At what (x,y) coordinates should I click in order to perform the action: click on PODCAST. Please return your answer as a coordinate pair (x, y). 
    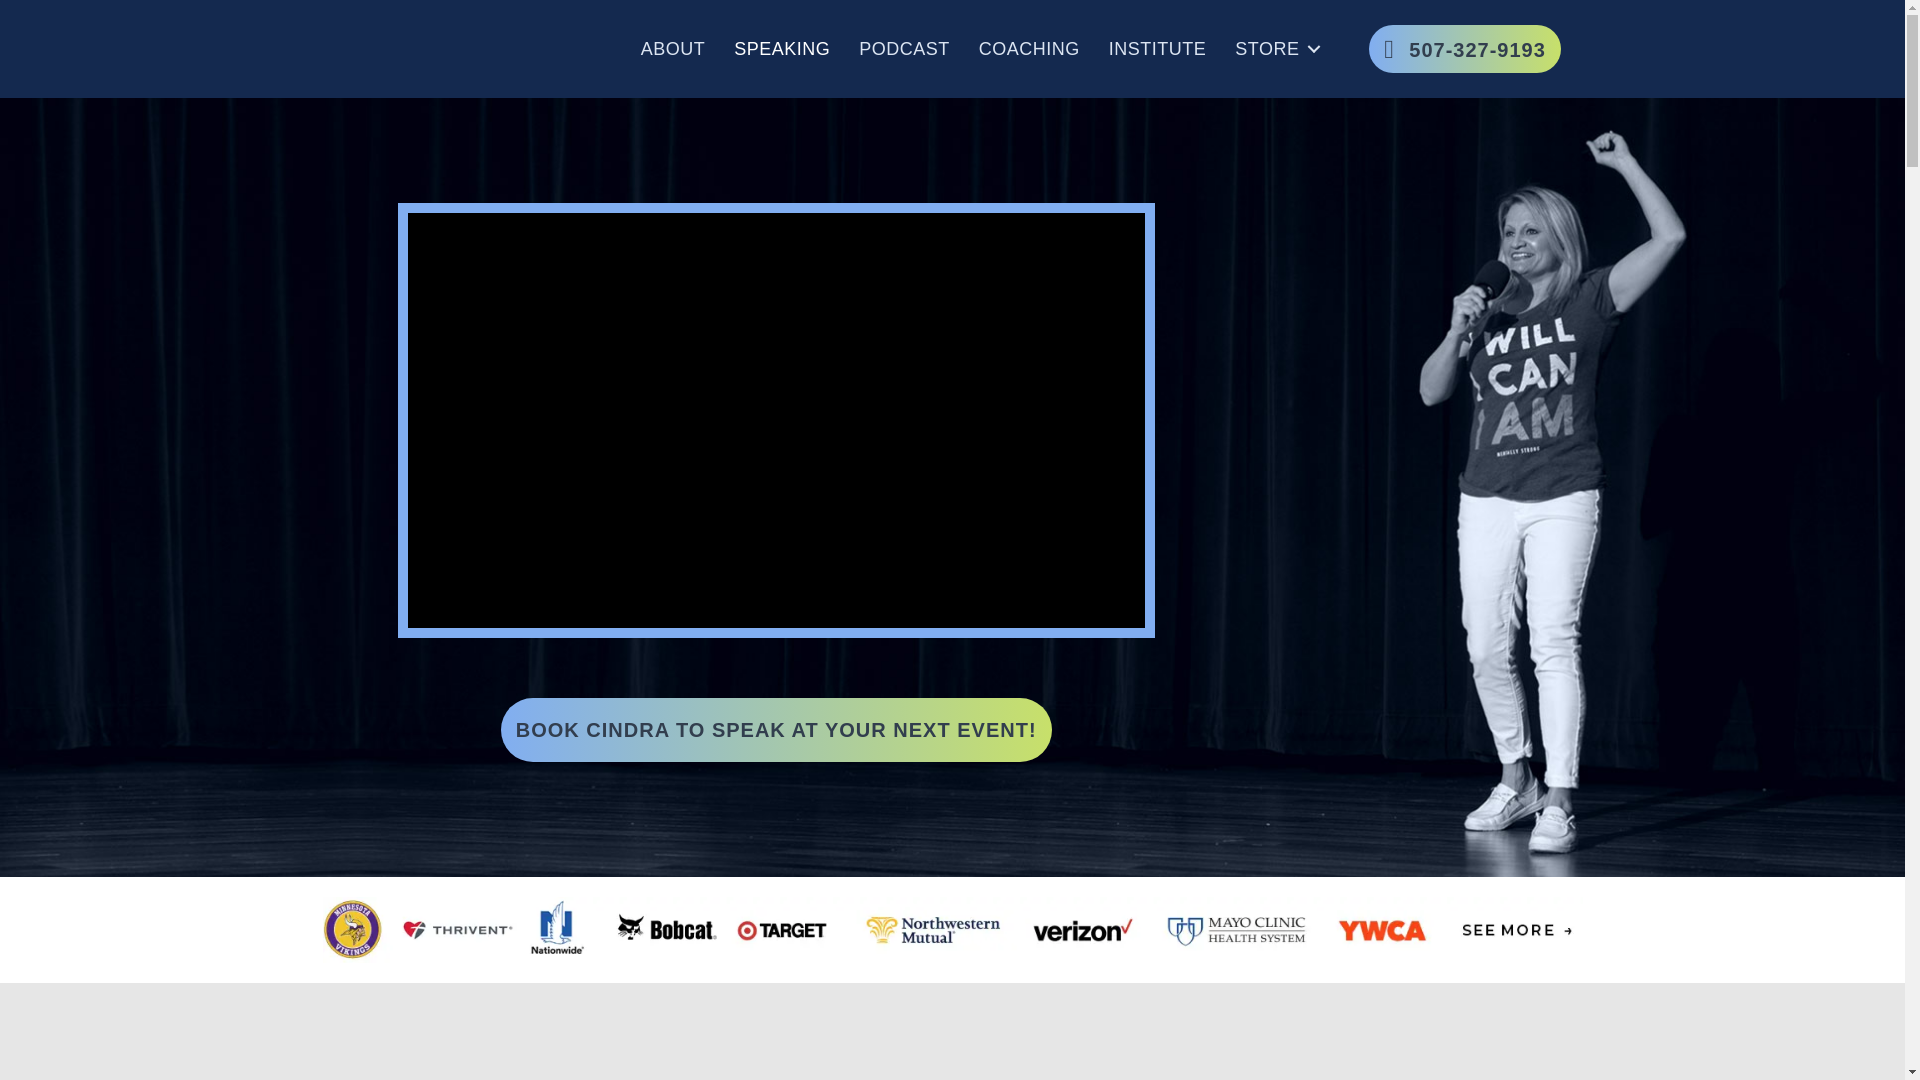
    Looking at the image, I should click on (904, 48).